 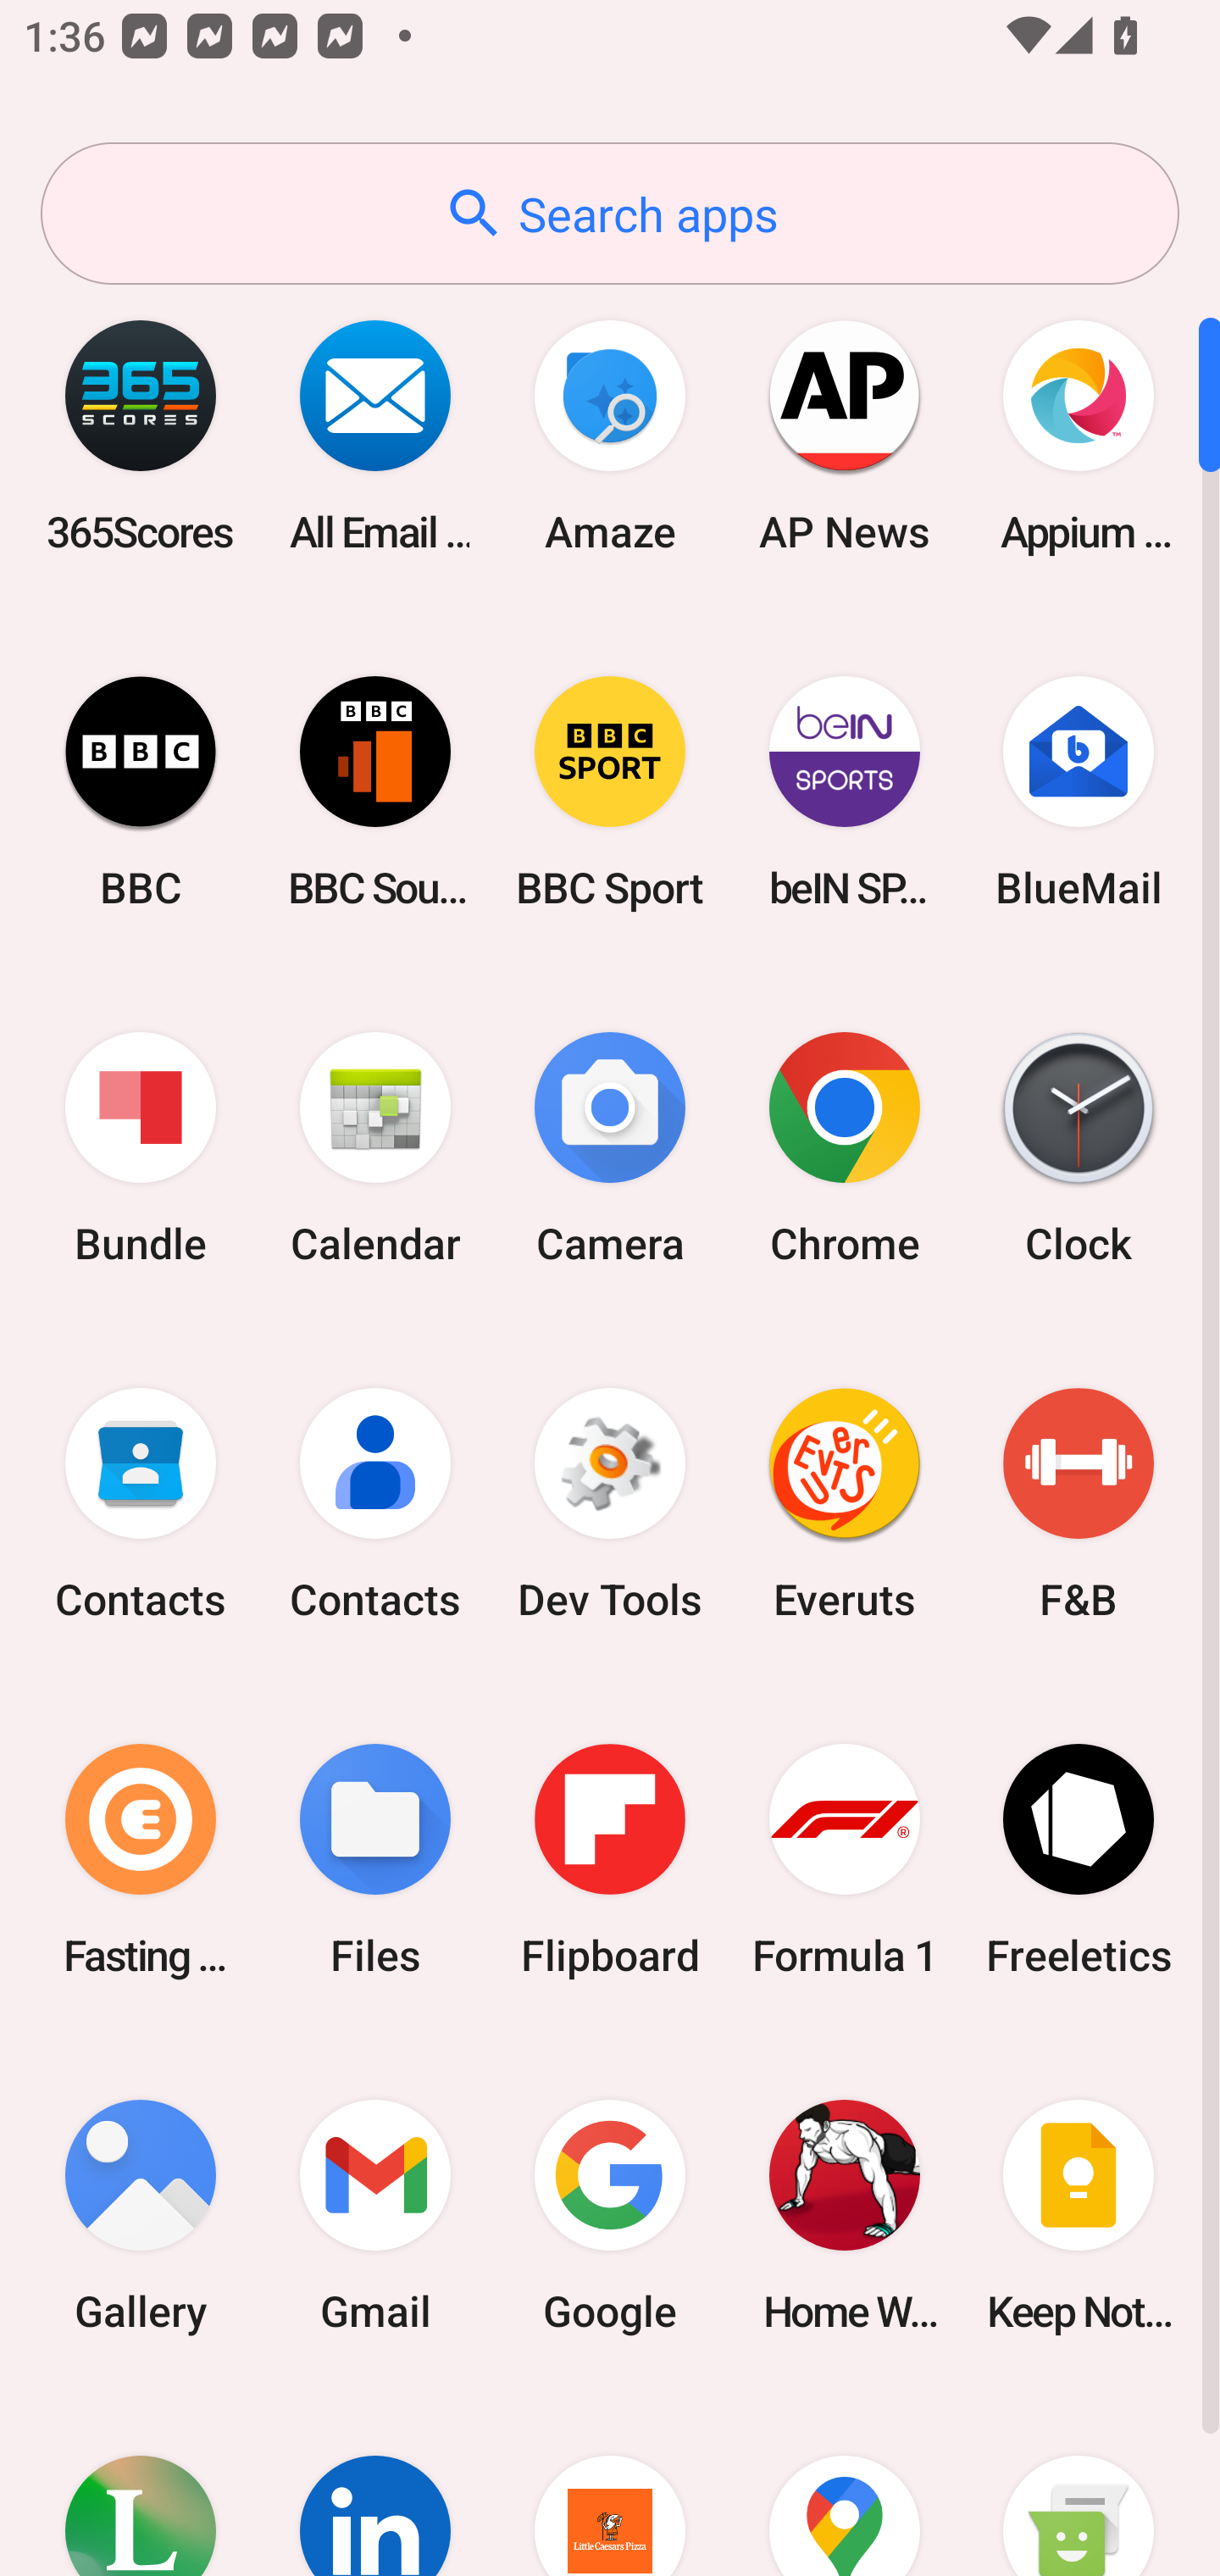 What do you see at coordinates (610, 791) in the screenshot?
I see `BBC Sport` at bounding box center [610, 791].